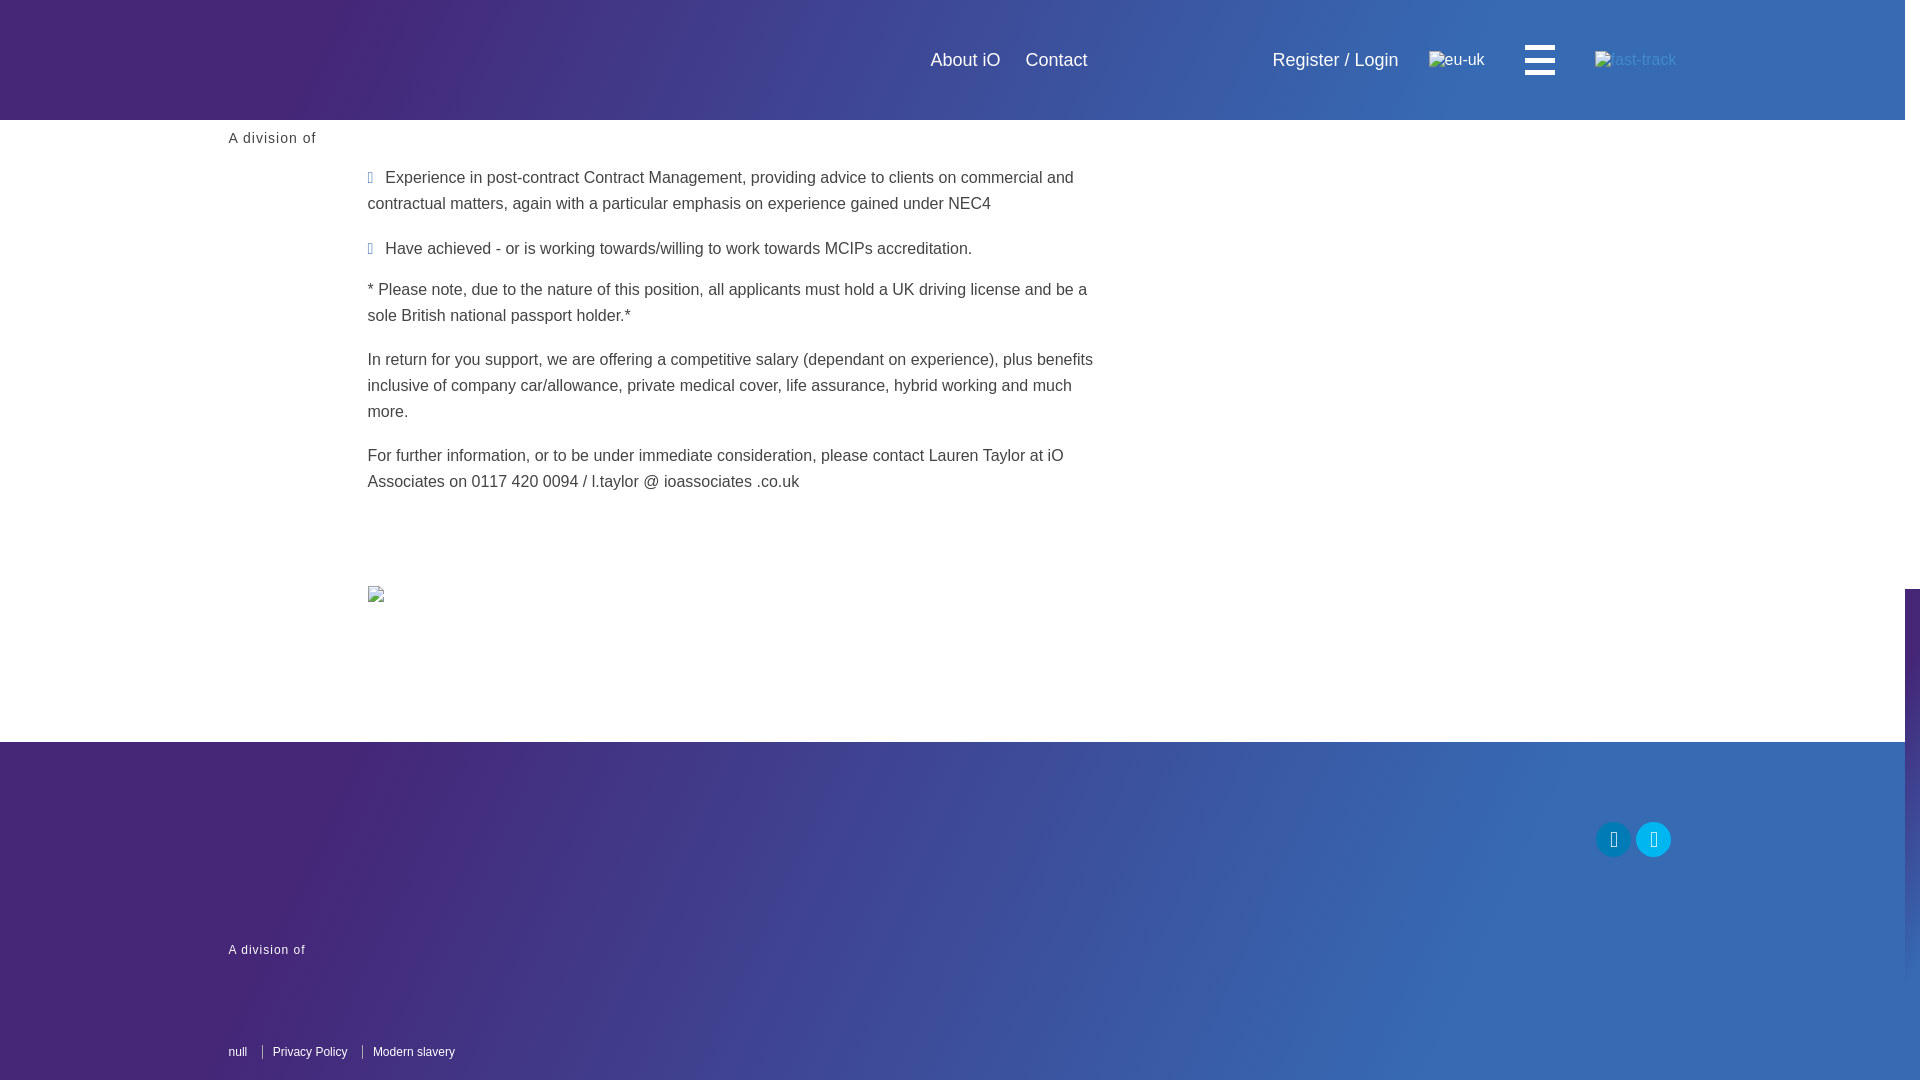  I want to click on Privacy Policy, so click(373, 950).